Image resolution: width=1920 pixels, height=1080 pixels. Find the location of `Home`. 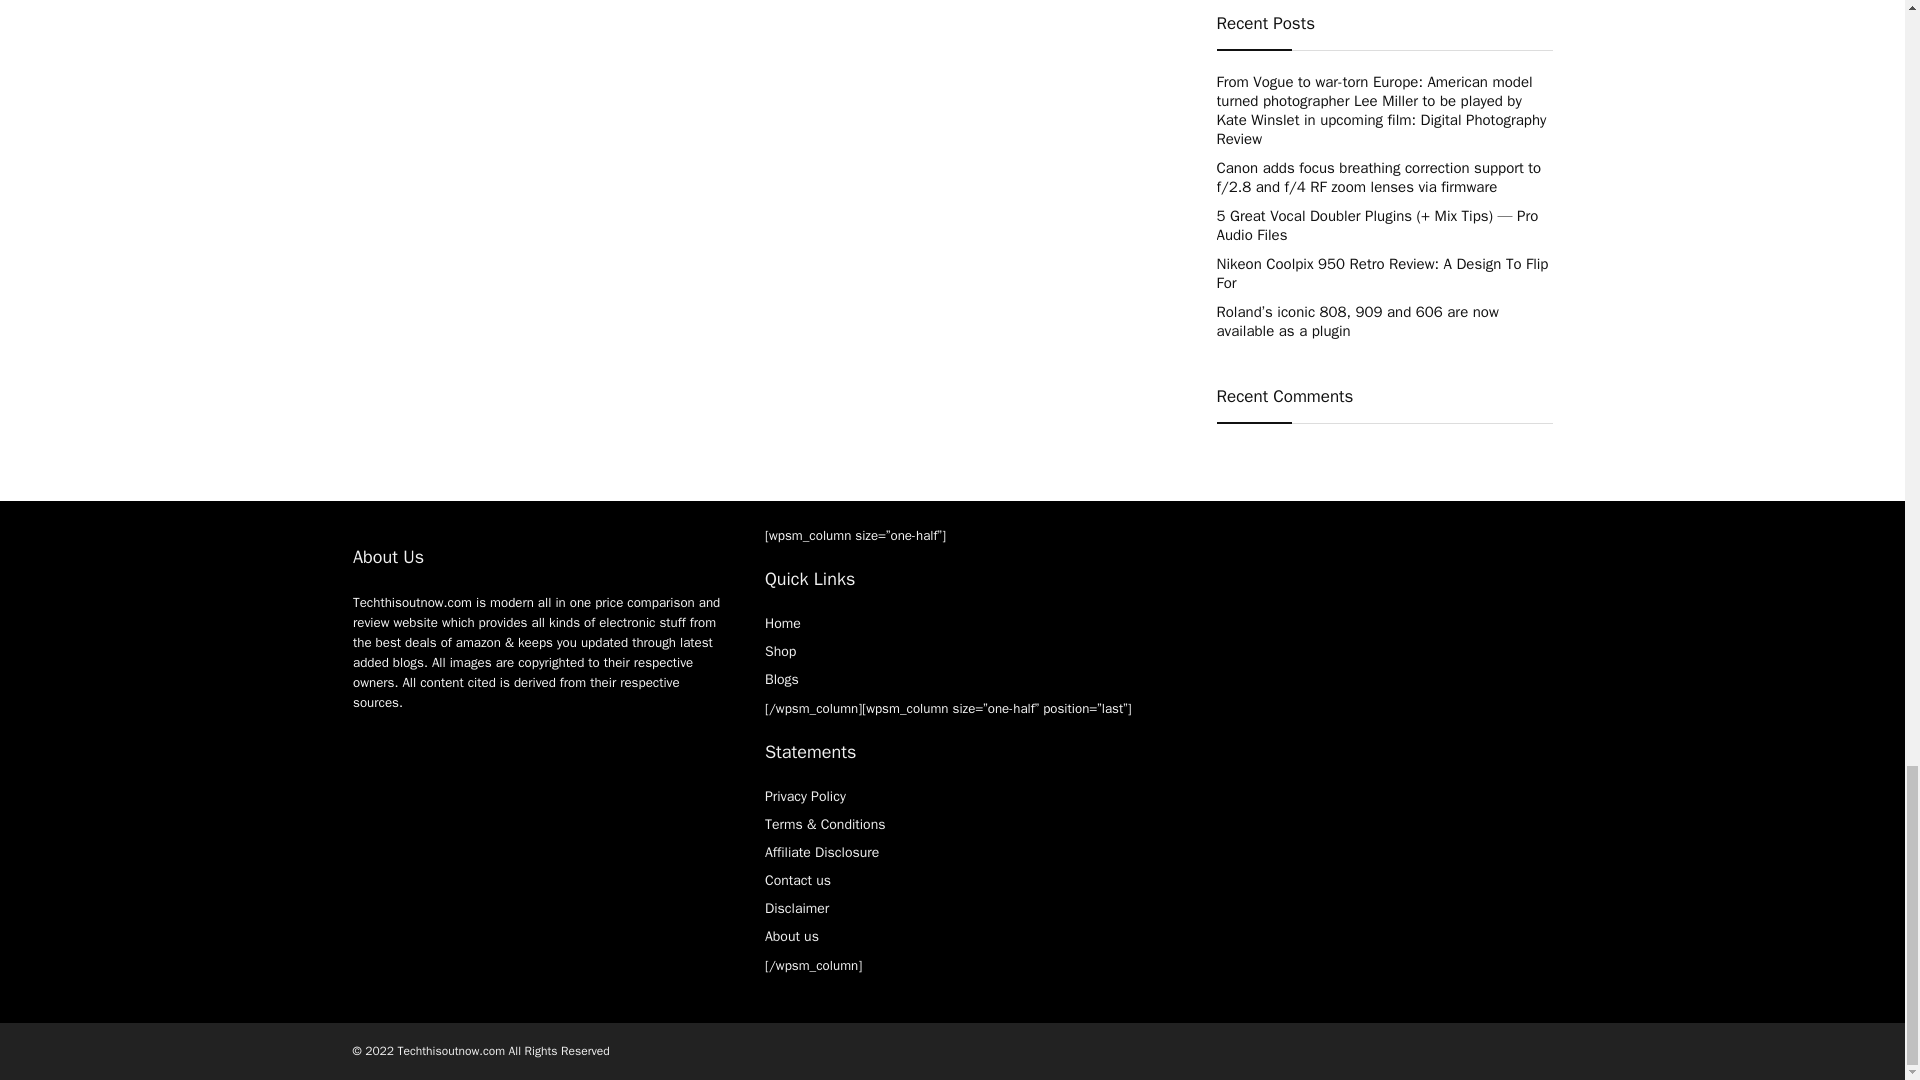

Home is located at coordinates (782, 622).